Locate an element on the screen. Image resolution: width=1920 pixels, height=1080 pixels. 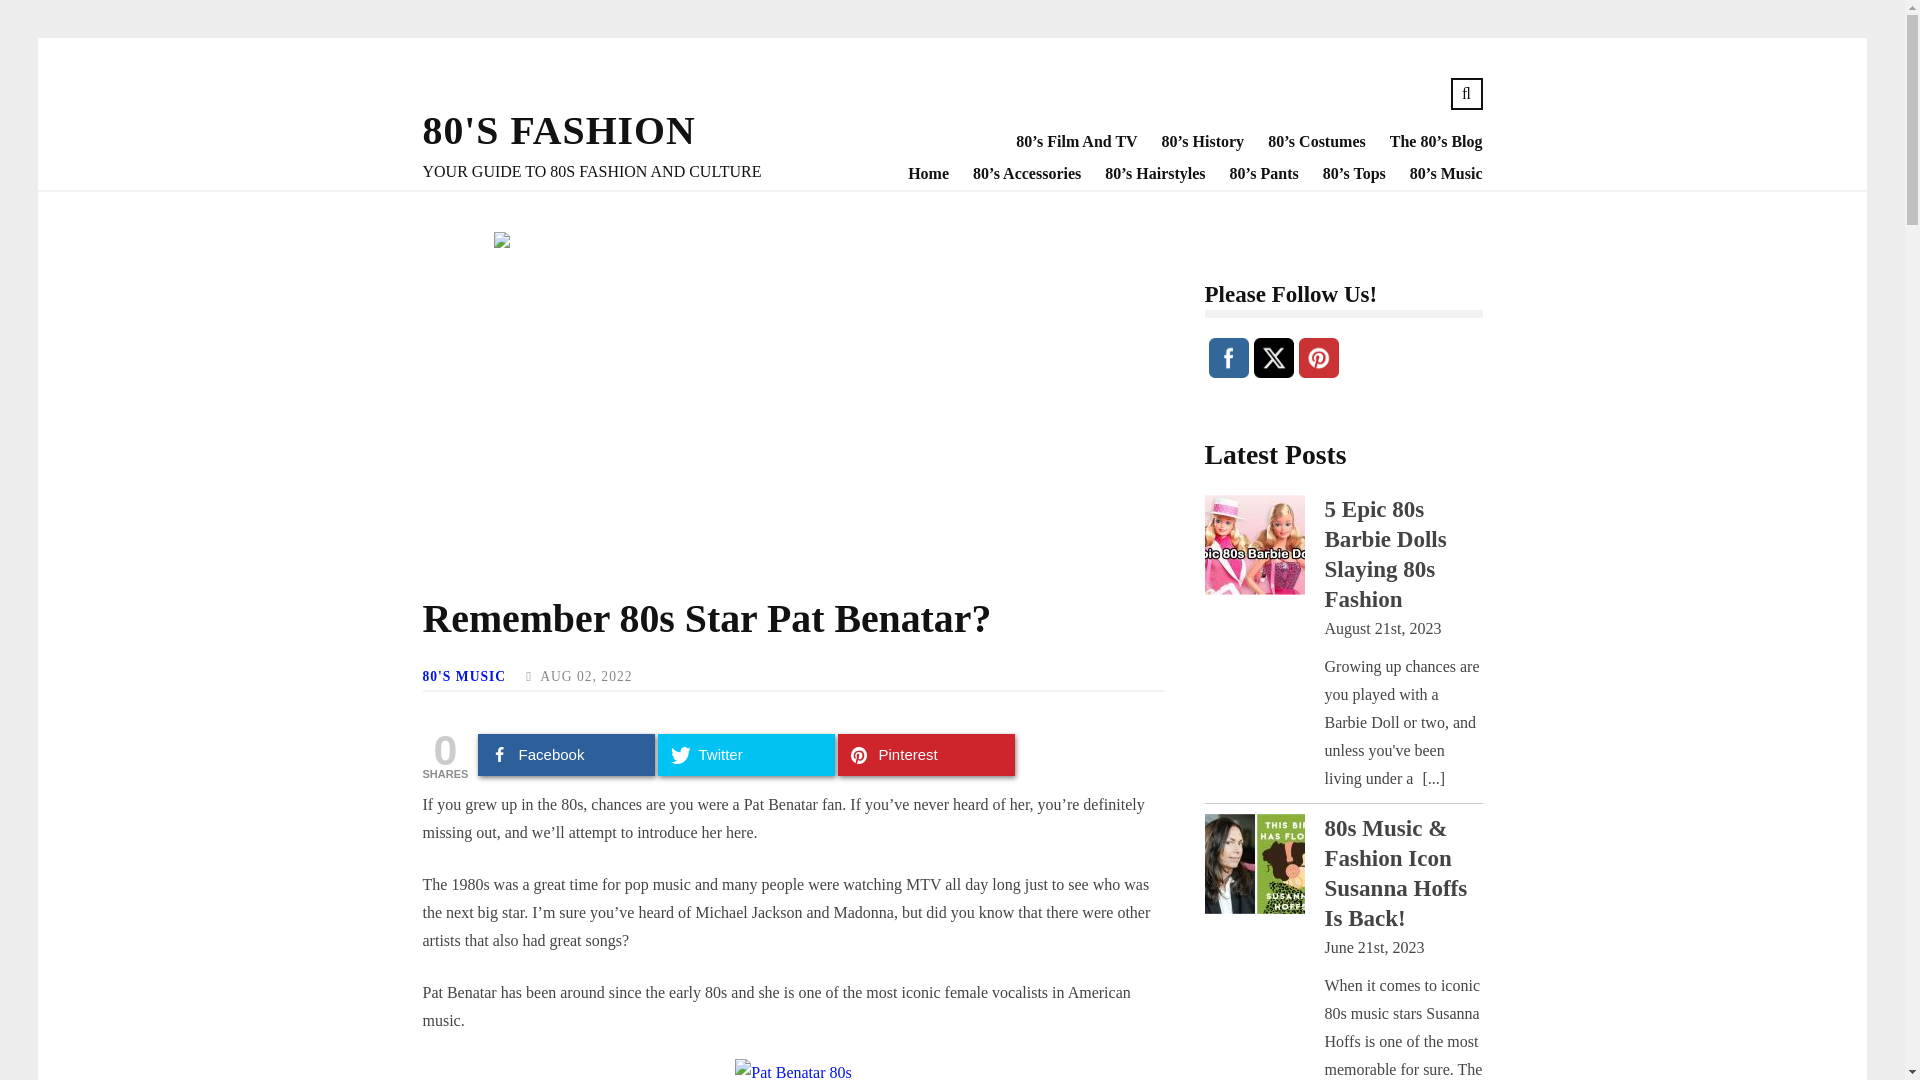
Twitter is located at coordinates (746, 755).